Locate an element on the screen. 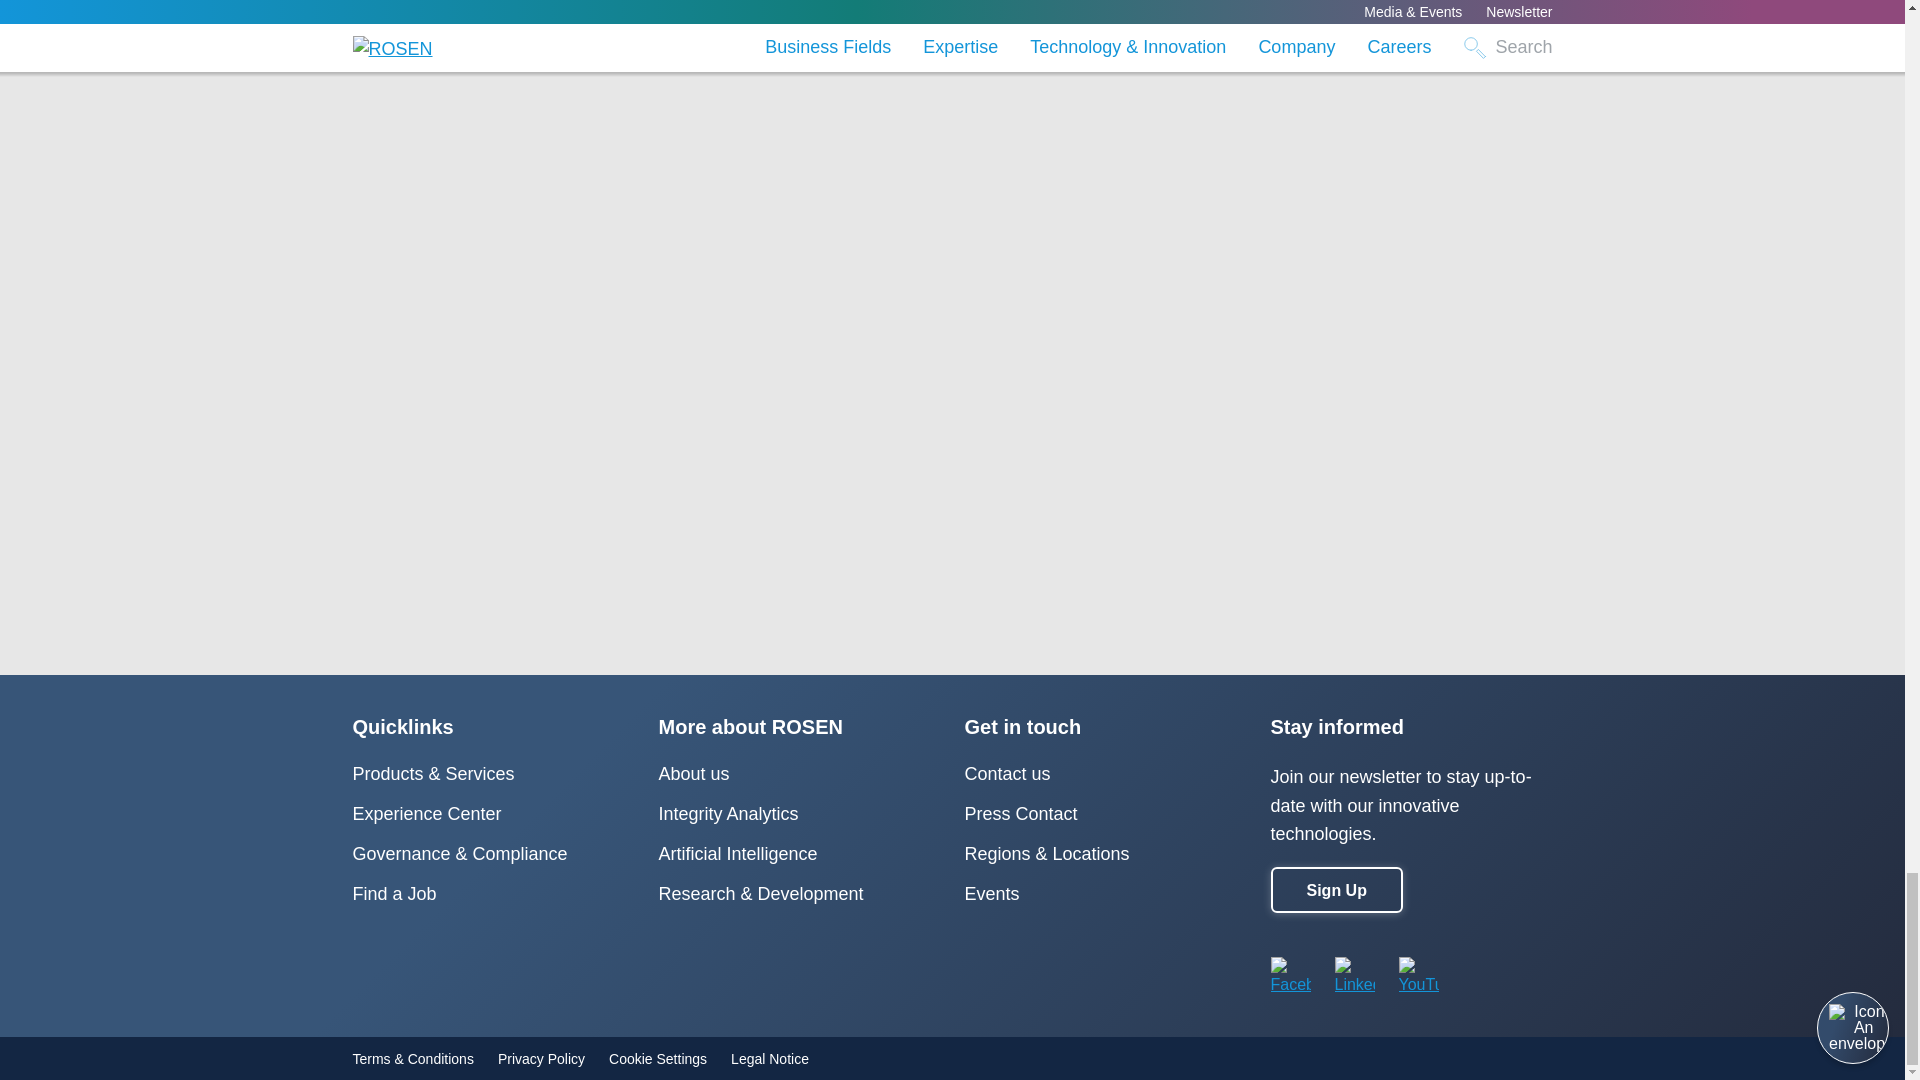 This screenshot has height=1080, width=1920. Artificial Intelligence is located at coordinates (738, 854).